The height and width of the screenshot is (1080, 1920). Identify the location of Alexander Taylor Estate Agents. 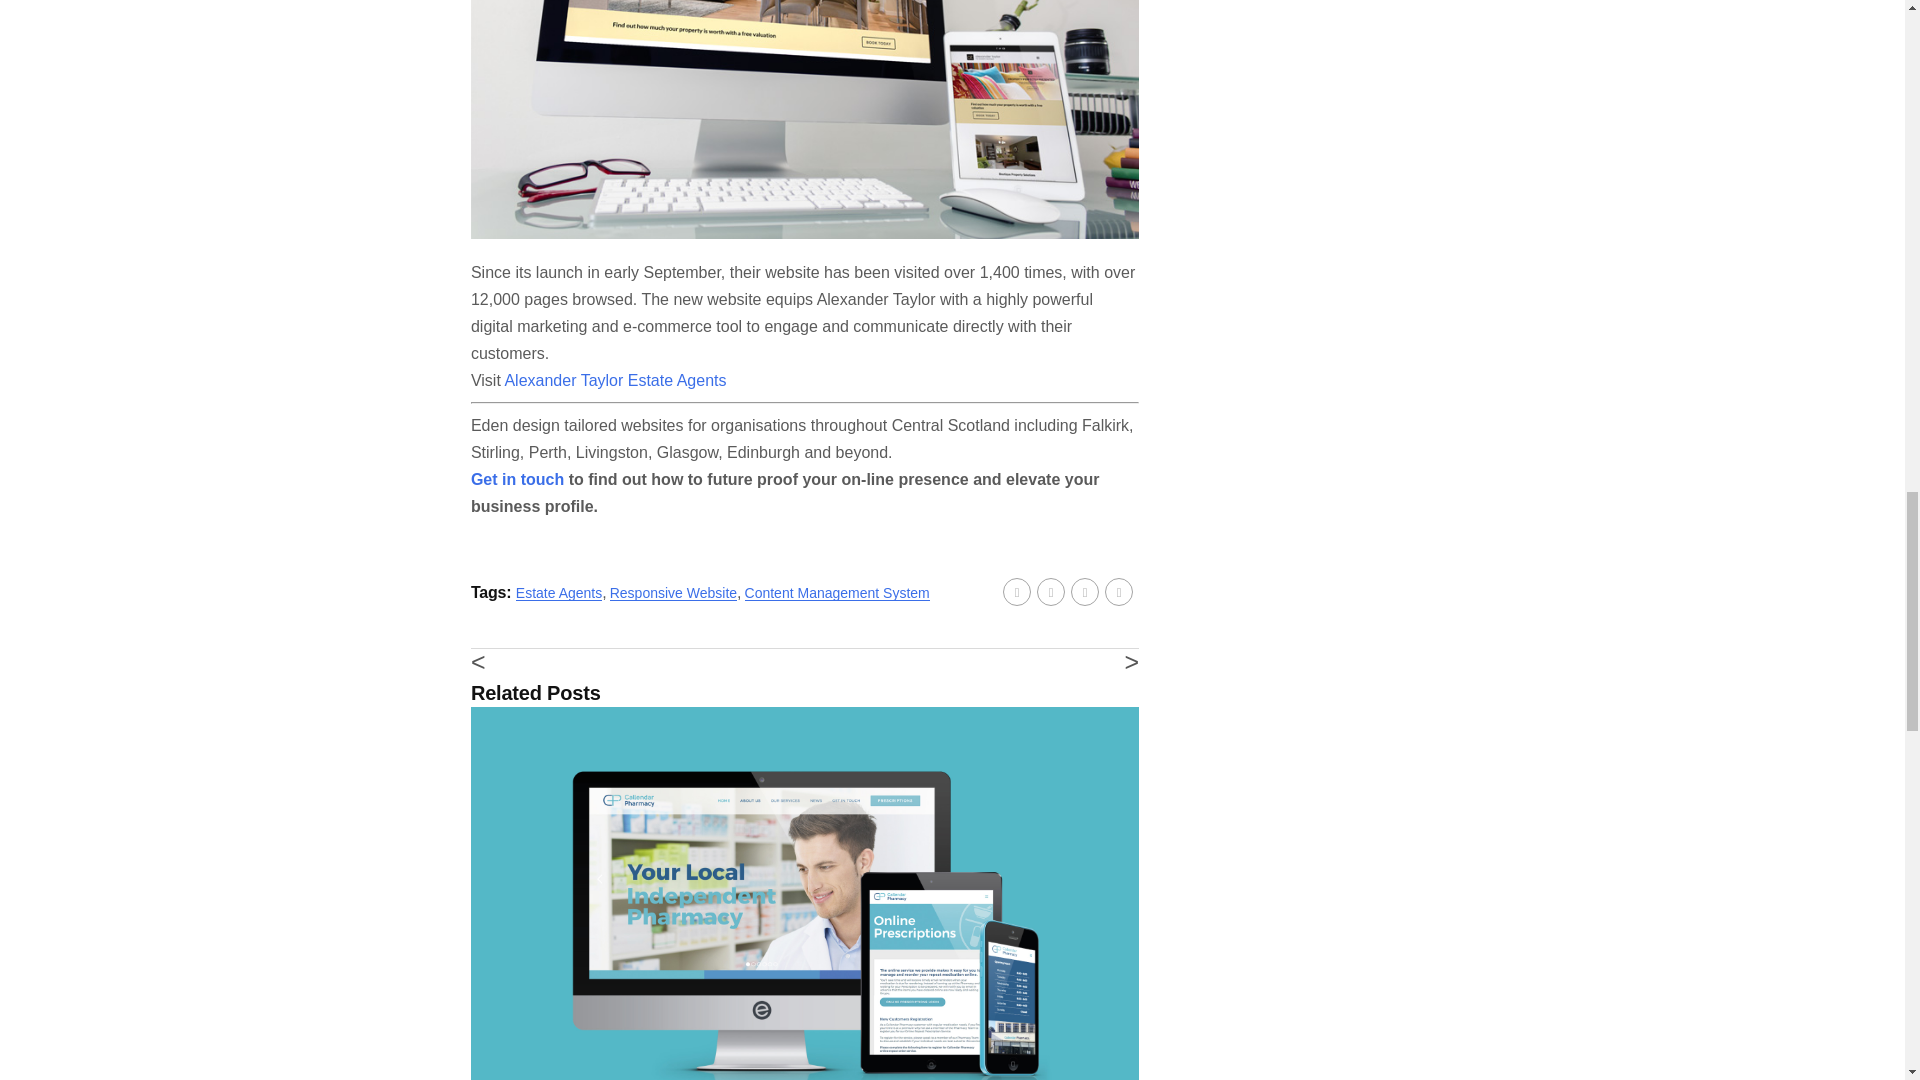
(614, 380).